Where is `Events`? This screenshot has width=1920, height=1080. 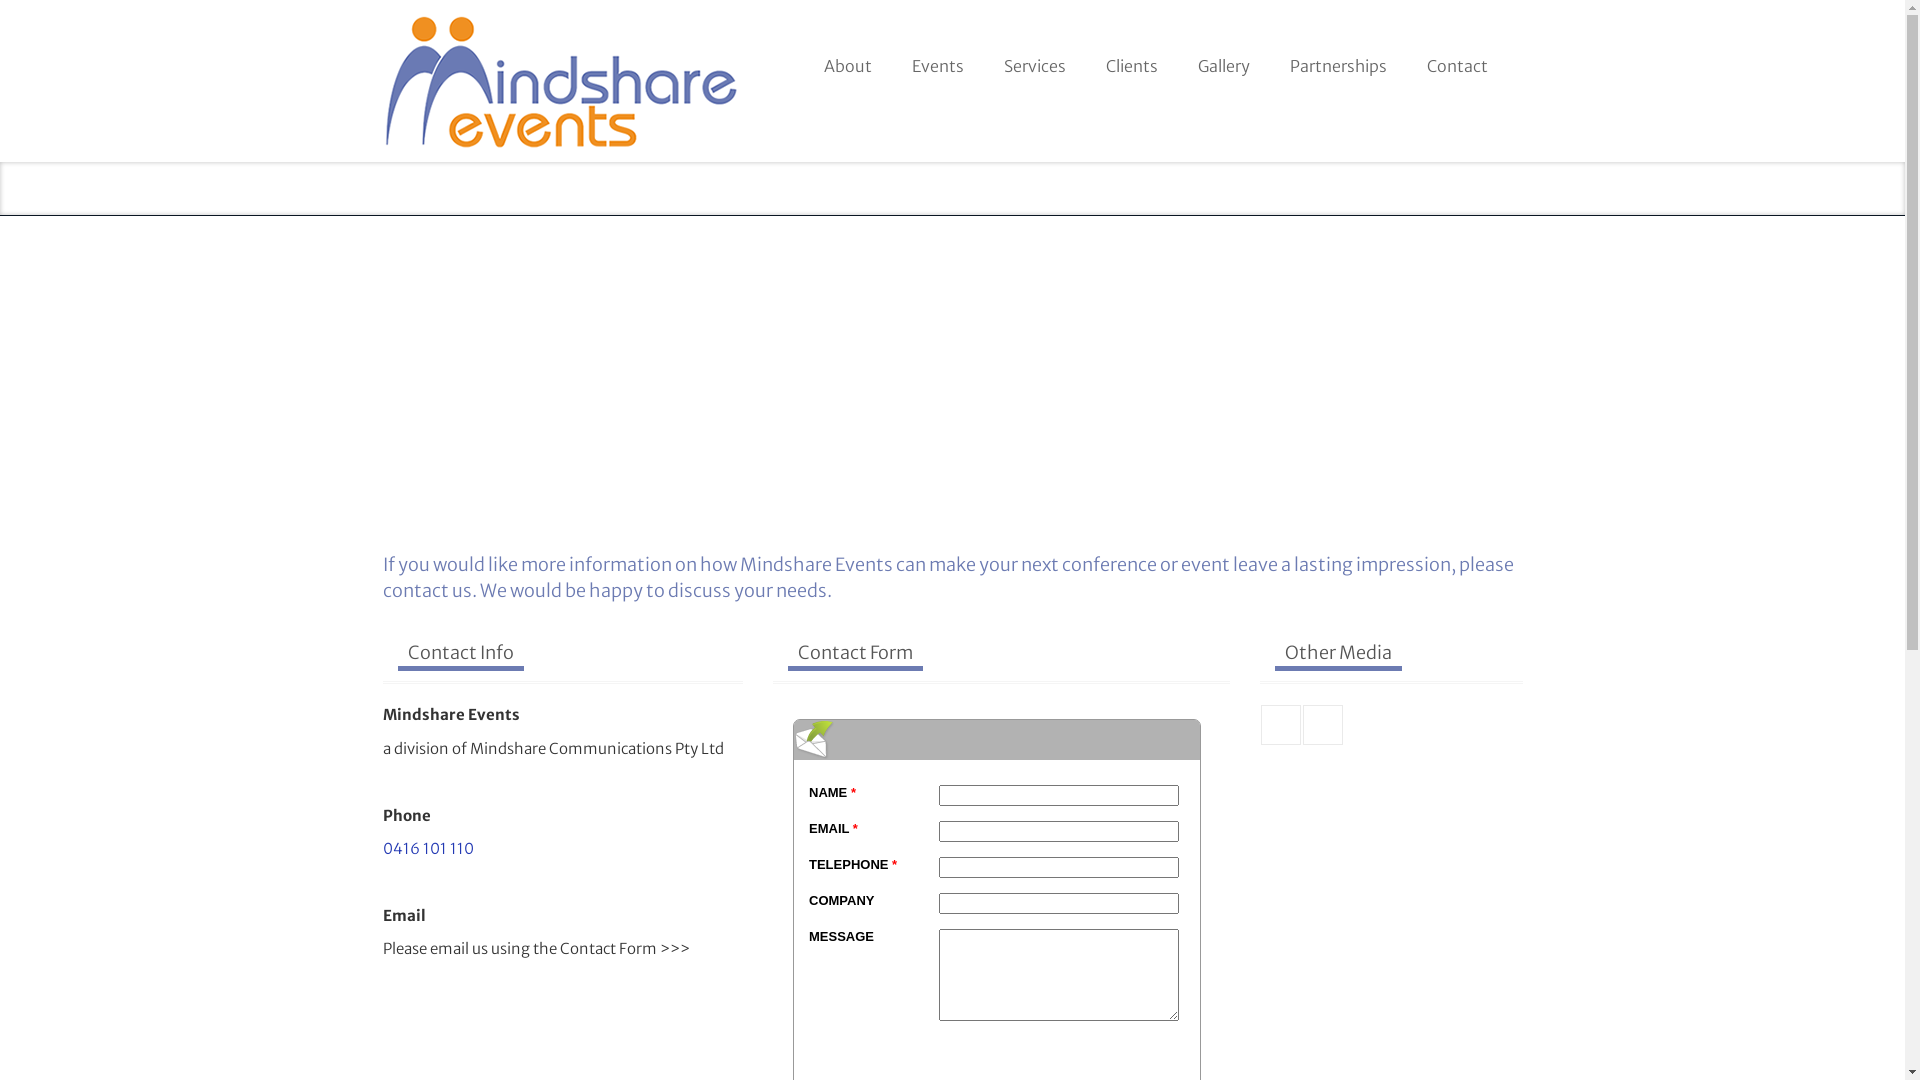
Events is located at coordinates (938, 59).